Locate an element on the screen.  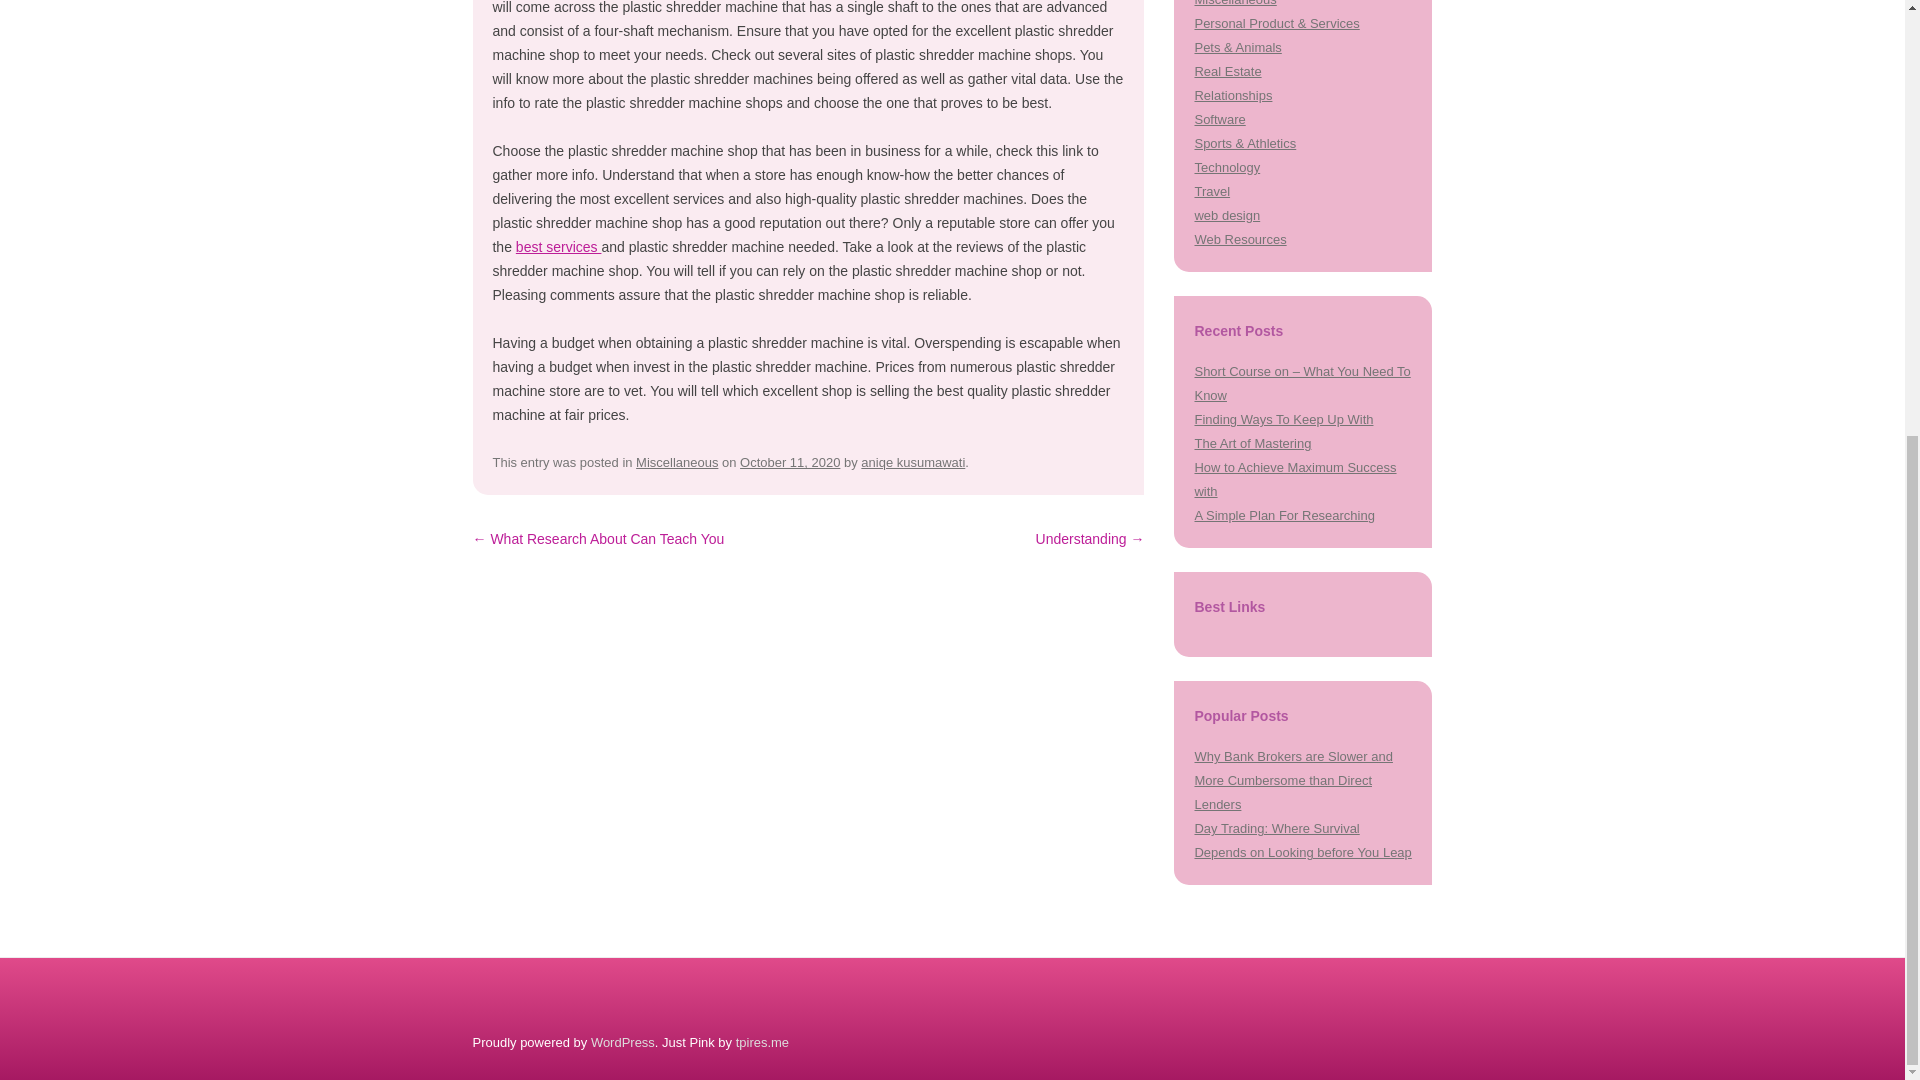
Travel is located at coordinates (1212, 190).